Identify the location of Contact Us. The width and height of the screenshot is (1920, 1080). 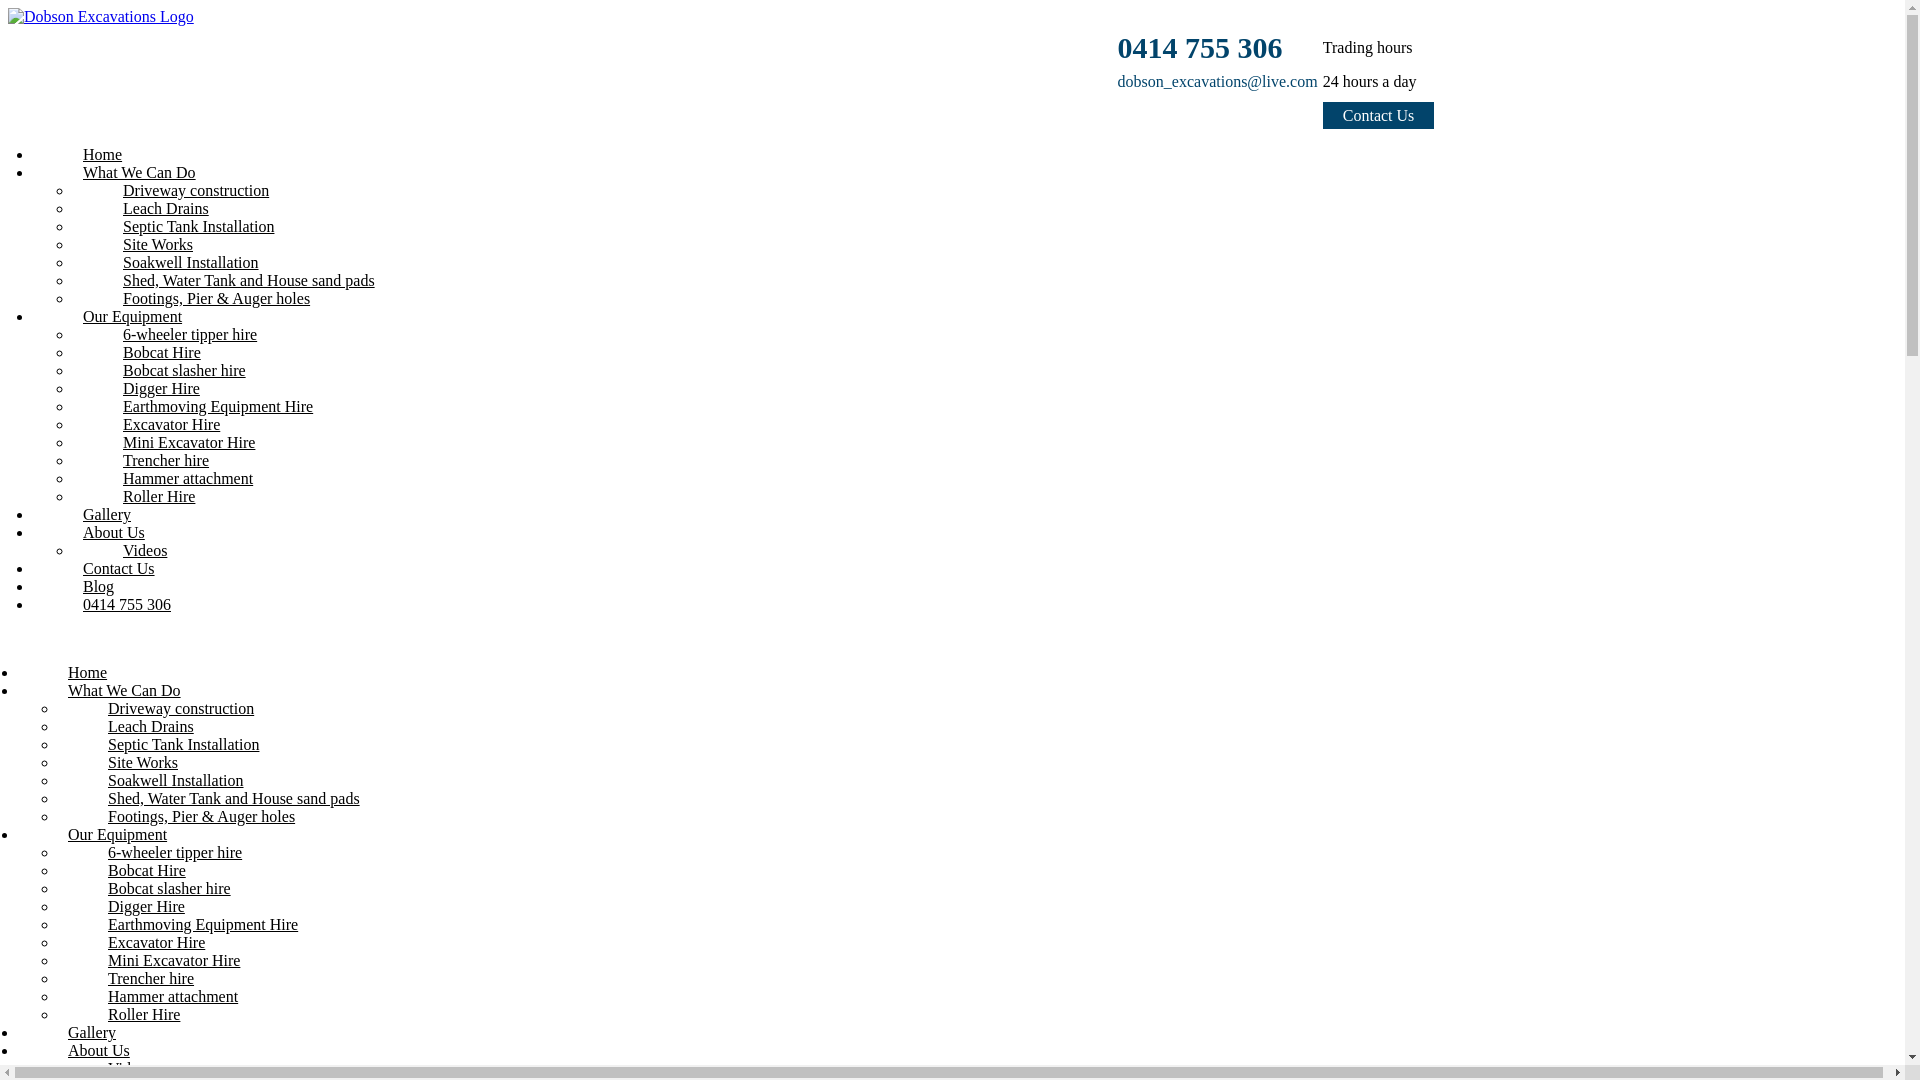
(112, 558).